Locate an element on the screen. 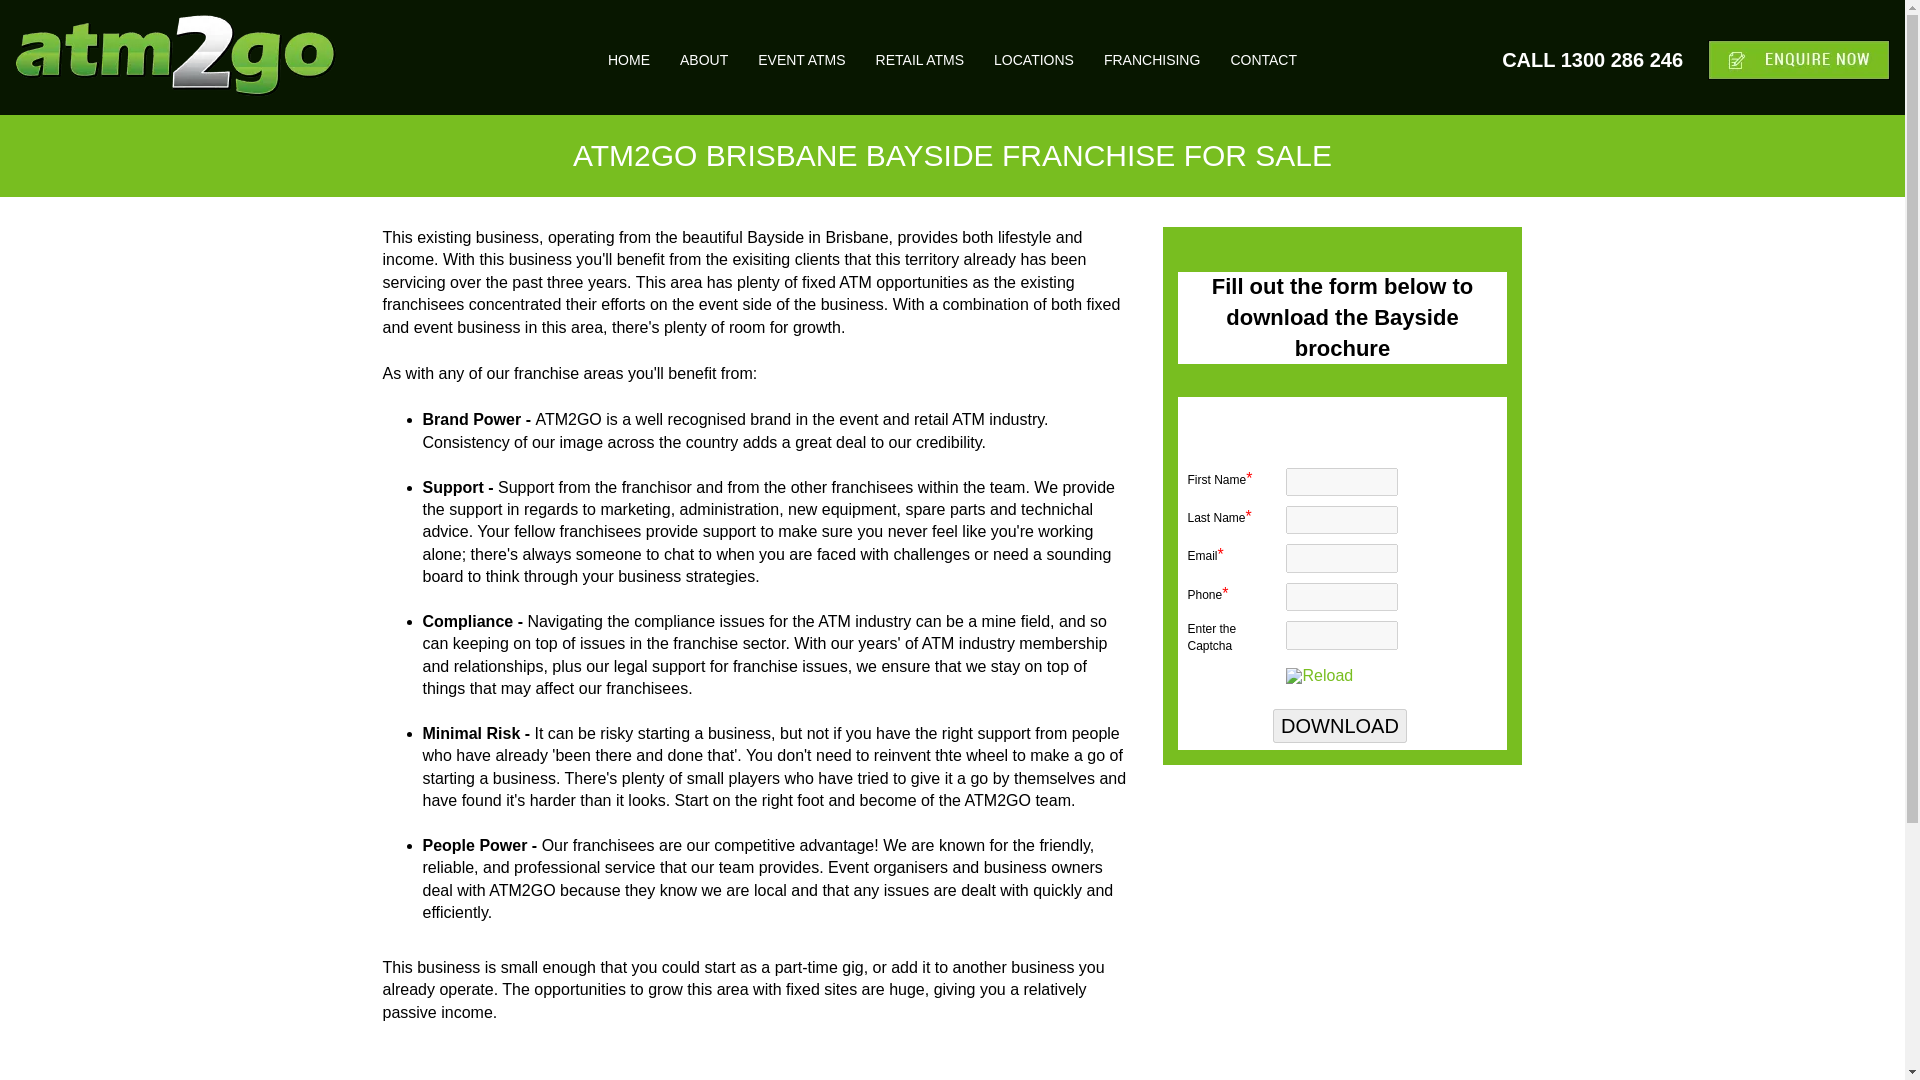 The height and width of the screenshot is (1080, 1920). CONTACT is located at coordinates (1263, 56).